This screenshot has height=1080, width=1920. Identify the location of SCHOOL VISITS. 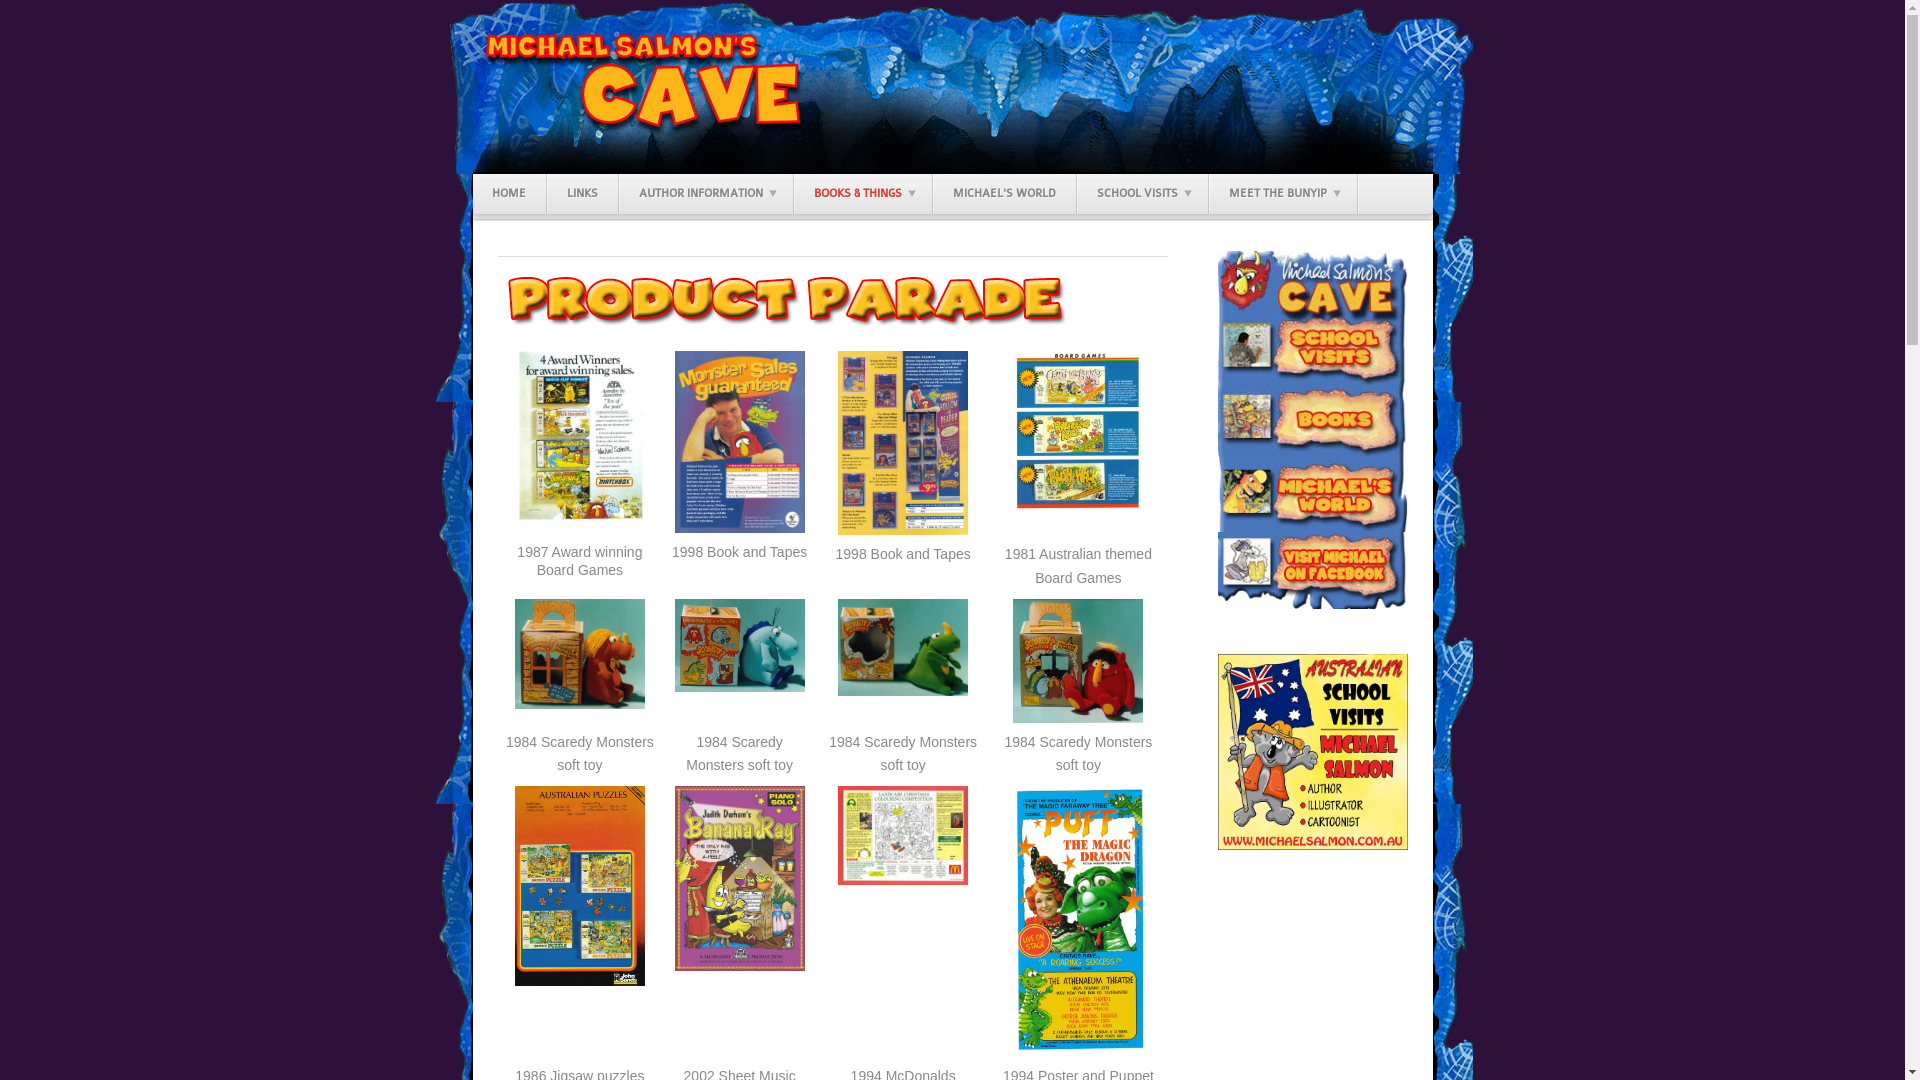
(1142, 194).